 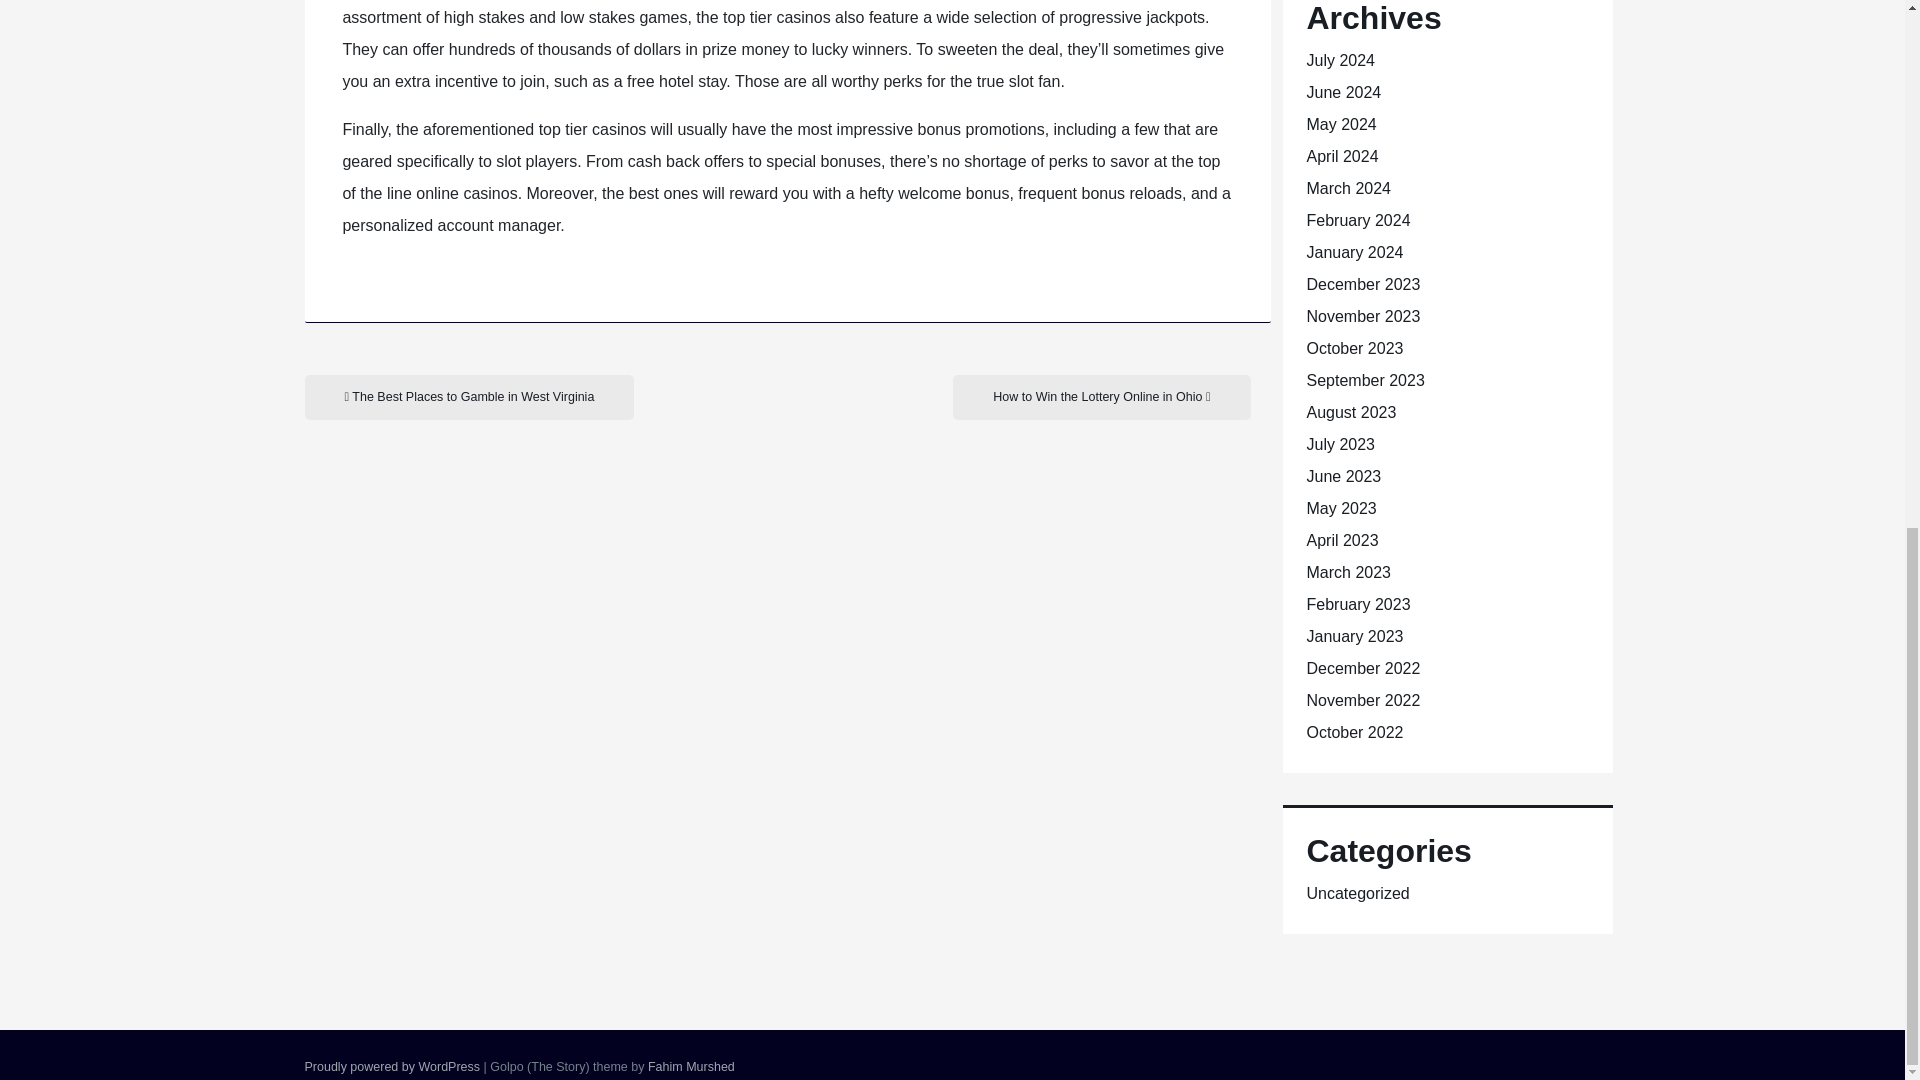 What do you see at coordinates (1340, 60) in the screenshot?
I see `July 2024` at bounding box center [1340, 60].